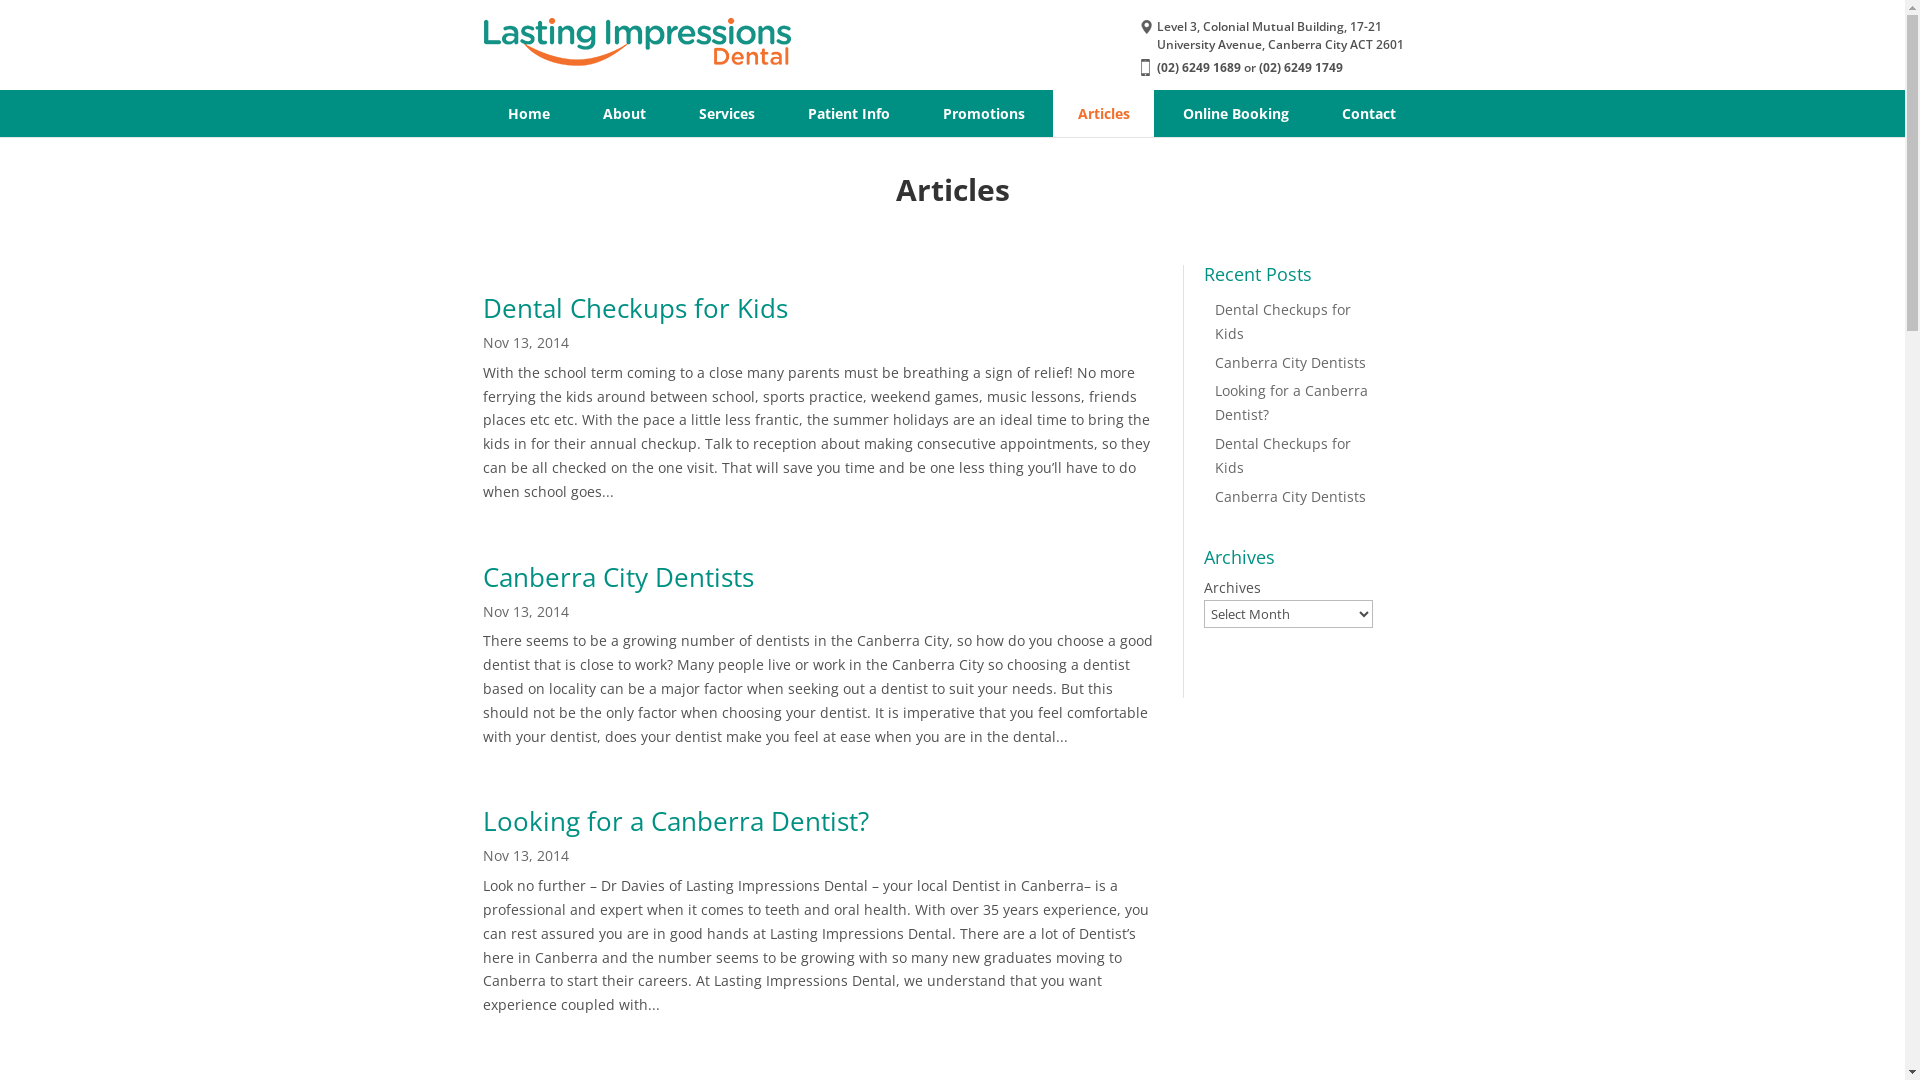  I want to click on Dental Checkups for Kids, so click(634, 308).